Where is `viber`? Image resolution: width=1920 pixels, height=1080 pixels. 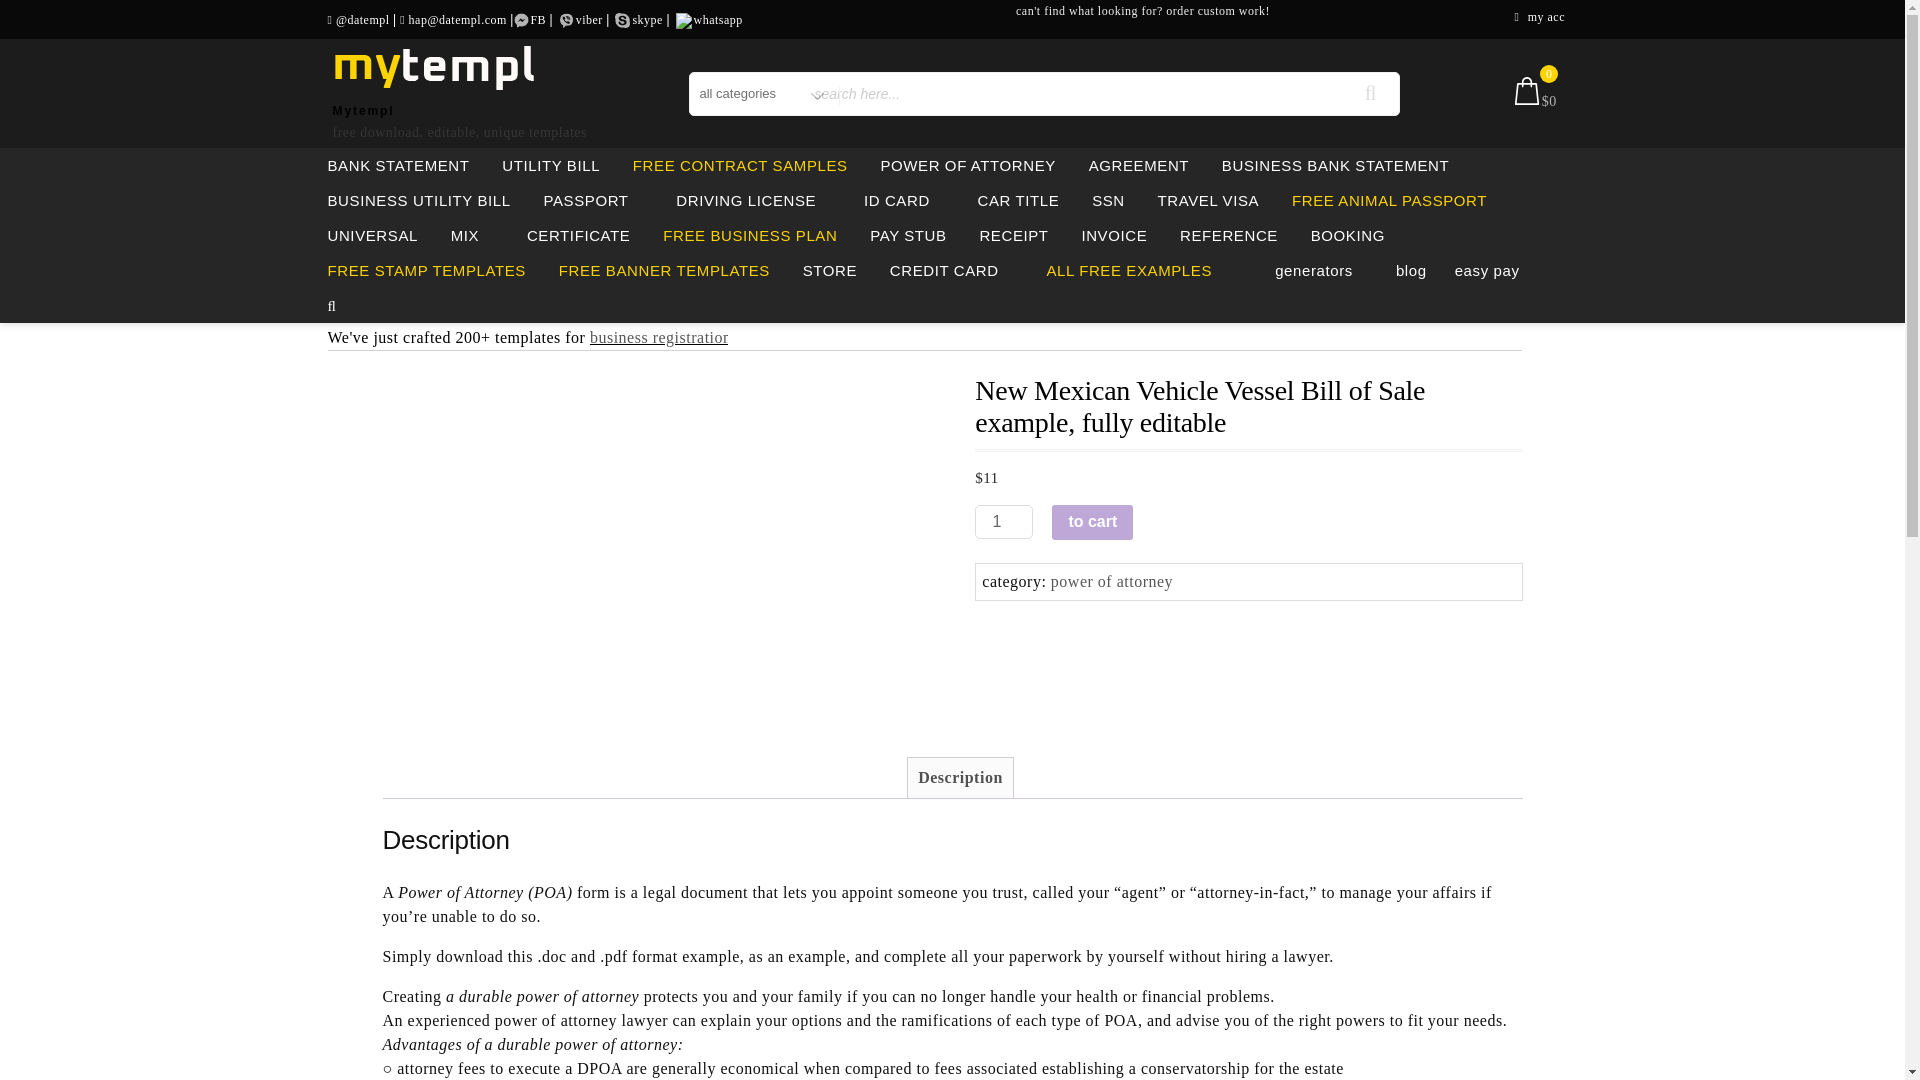
viber is located at coordinates (589, 18).